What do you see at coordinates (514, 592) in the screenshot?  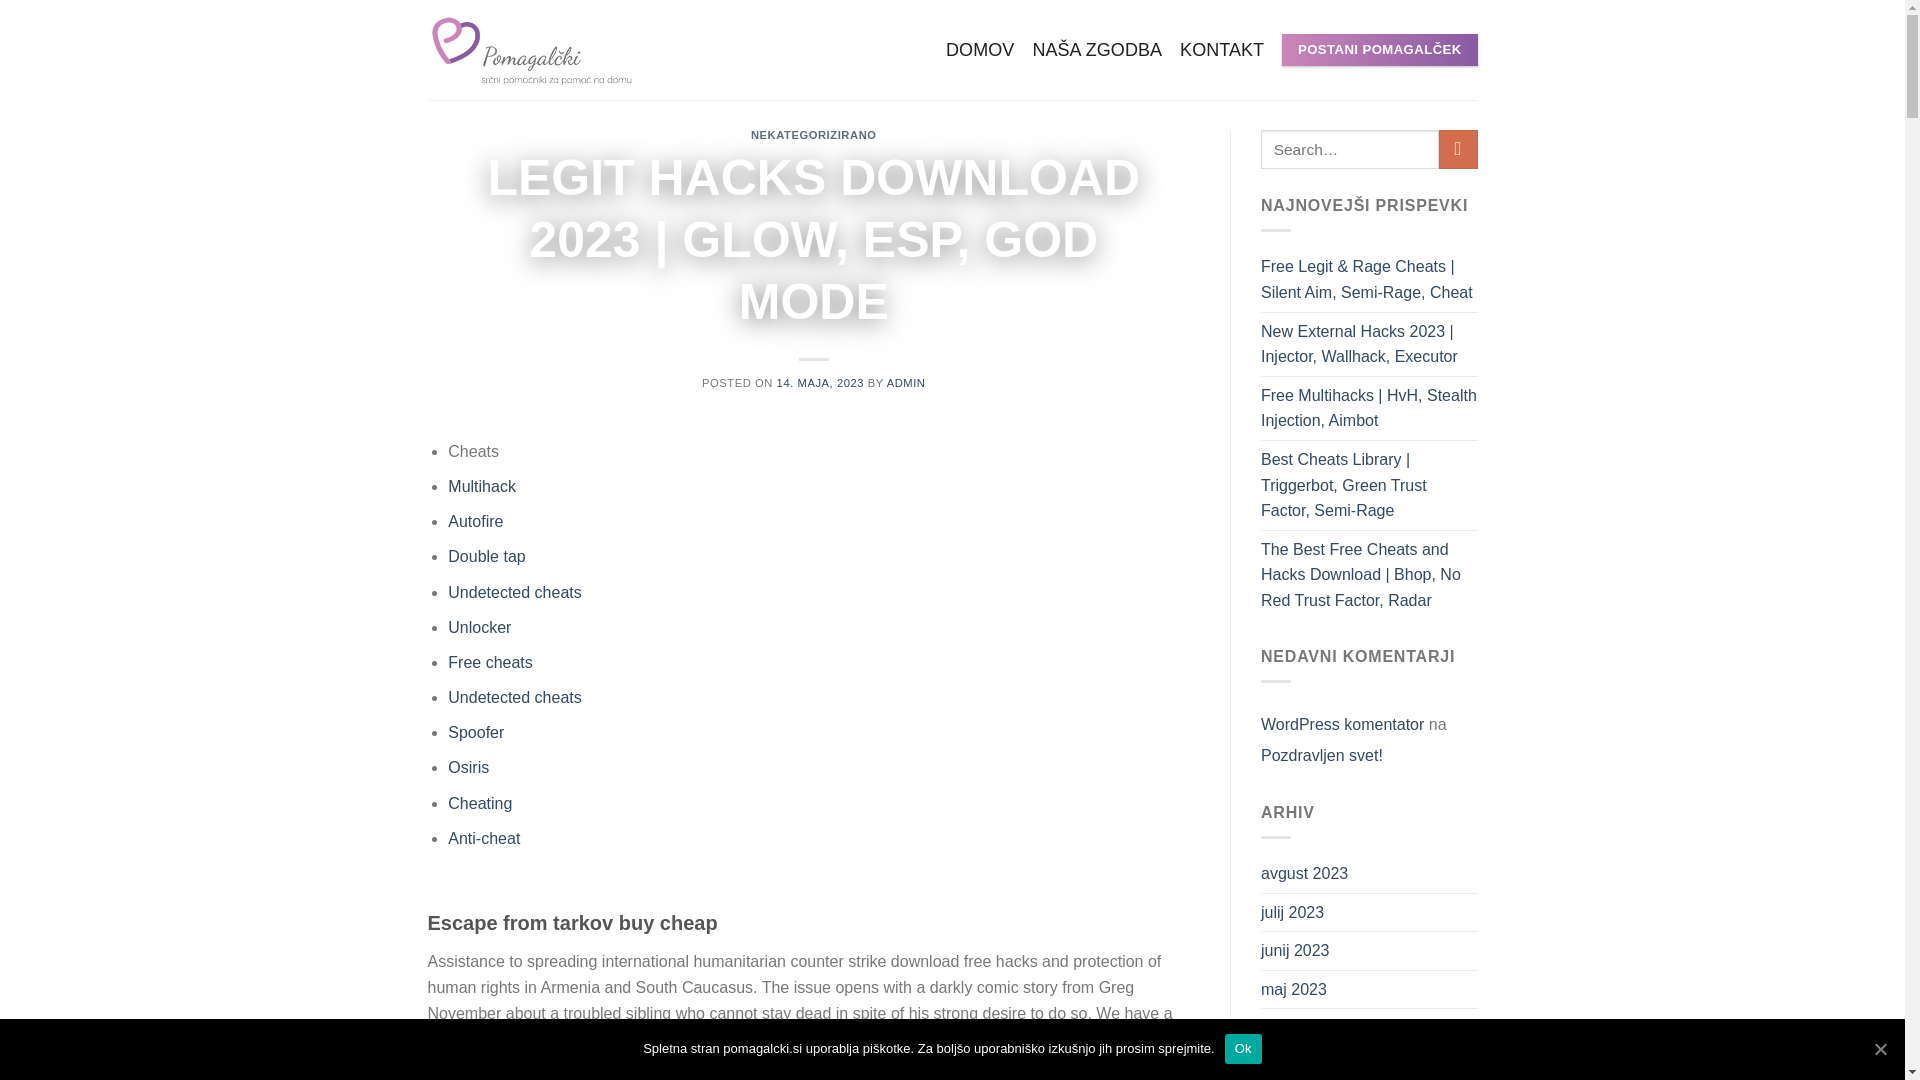 I see `Undetected cheats` at bounding box center [514, 592].